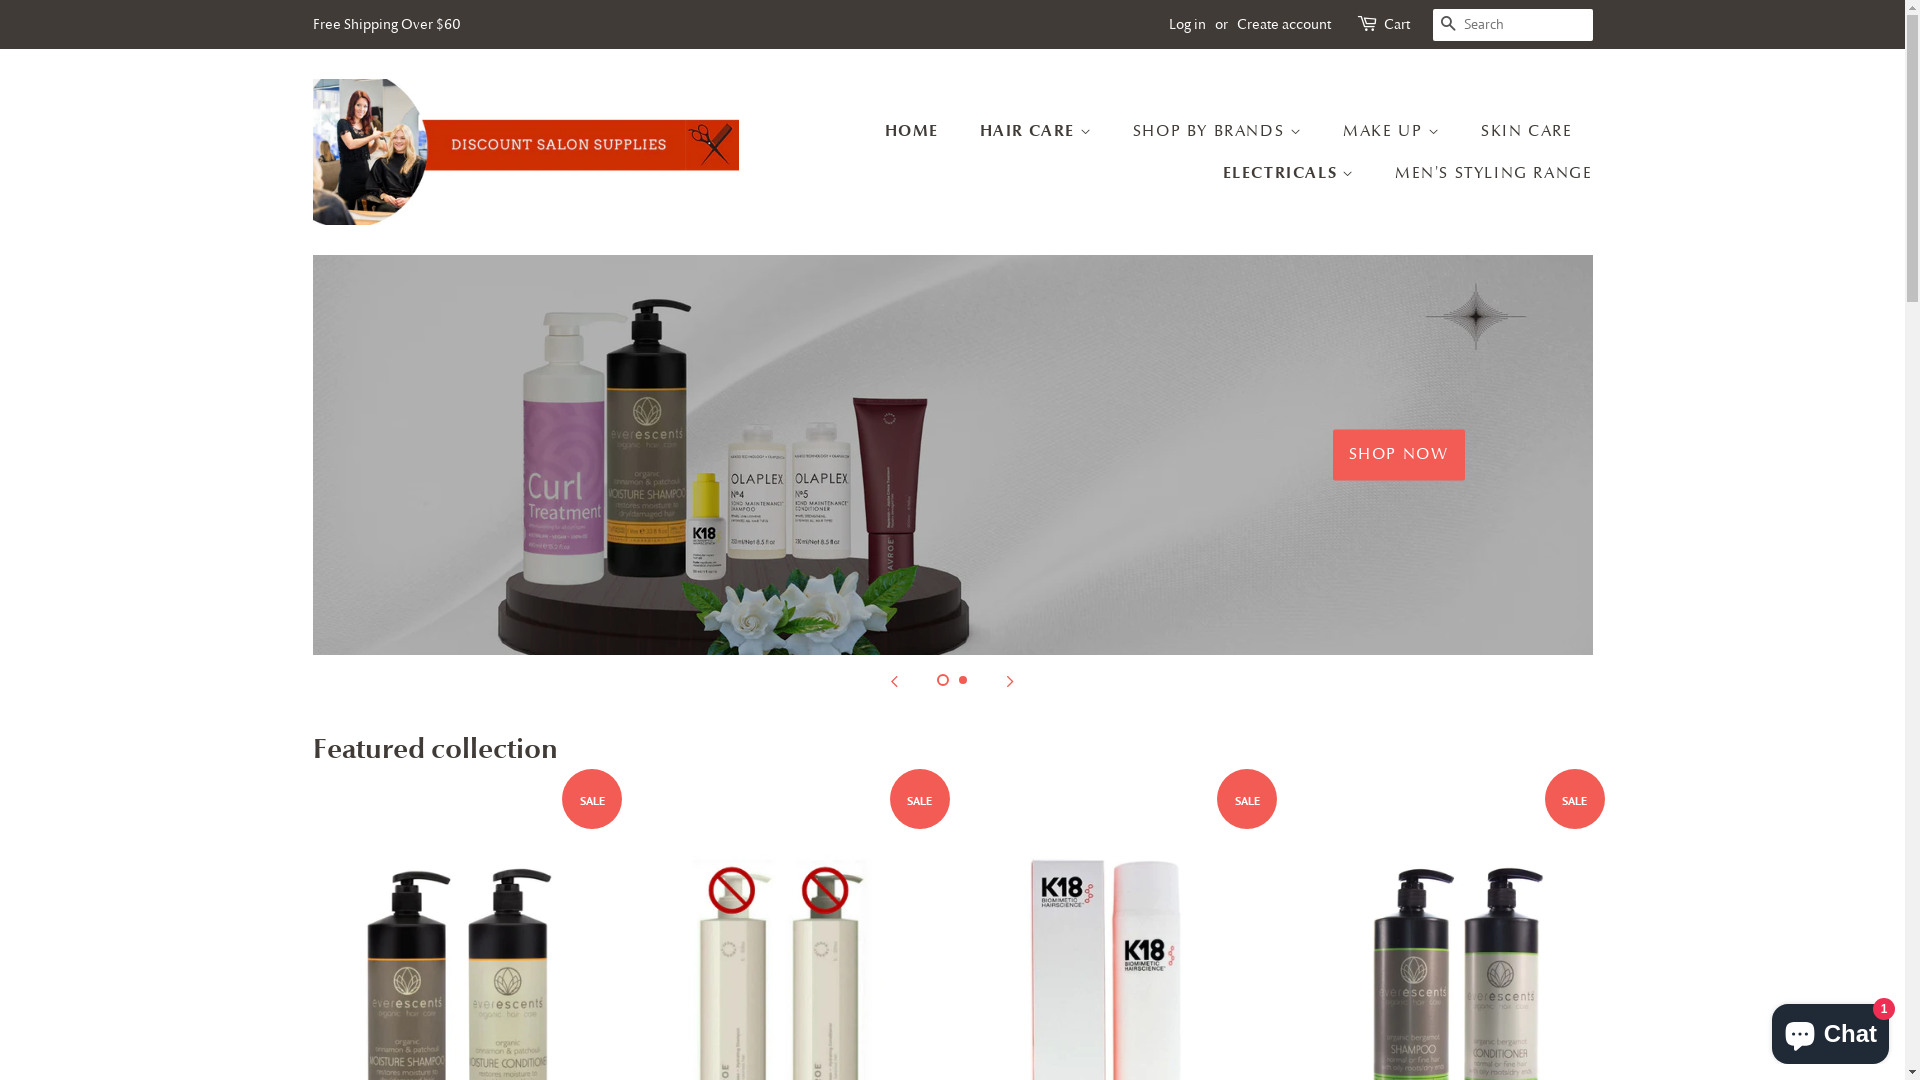  I want to click on Create account, so click(1283, 24).